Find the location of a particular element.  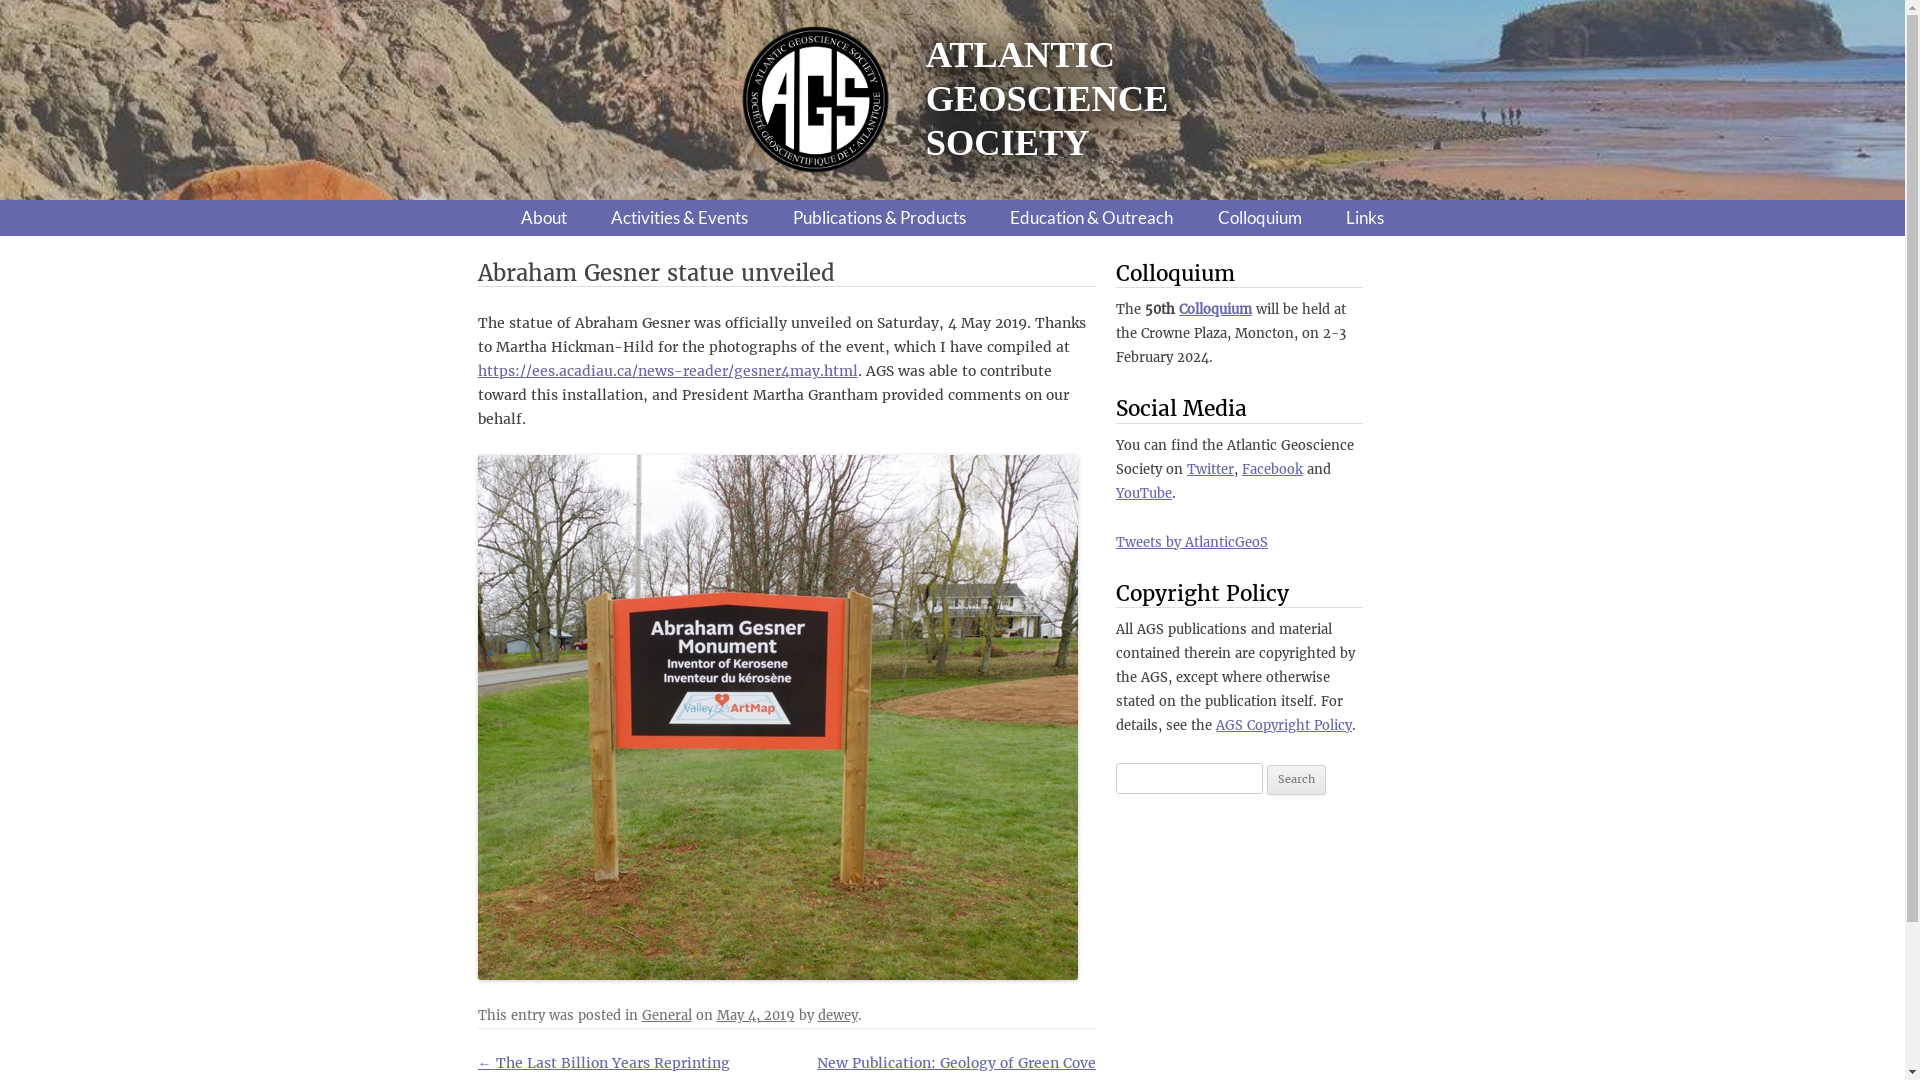

General is located at coordinates (667, 1016).